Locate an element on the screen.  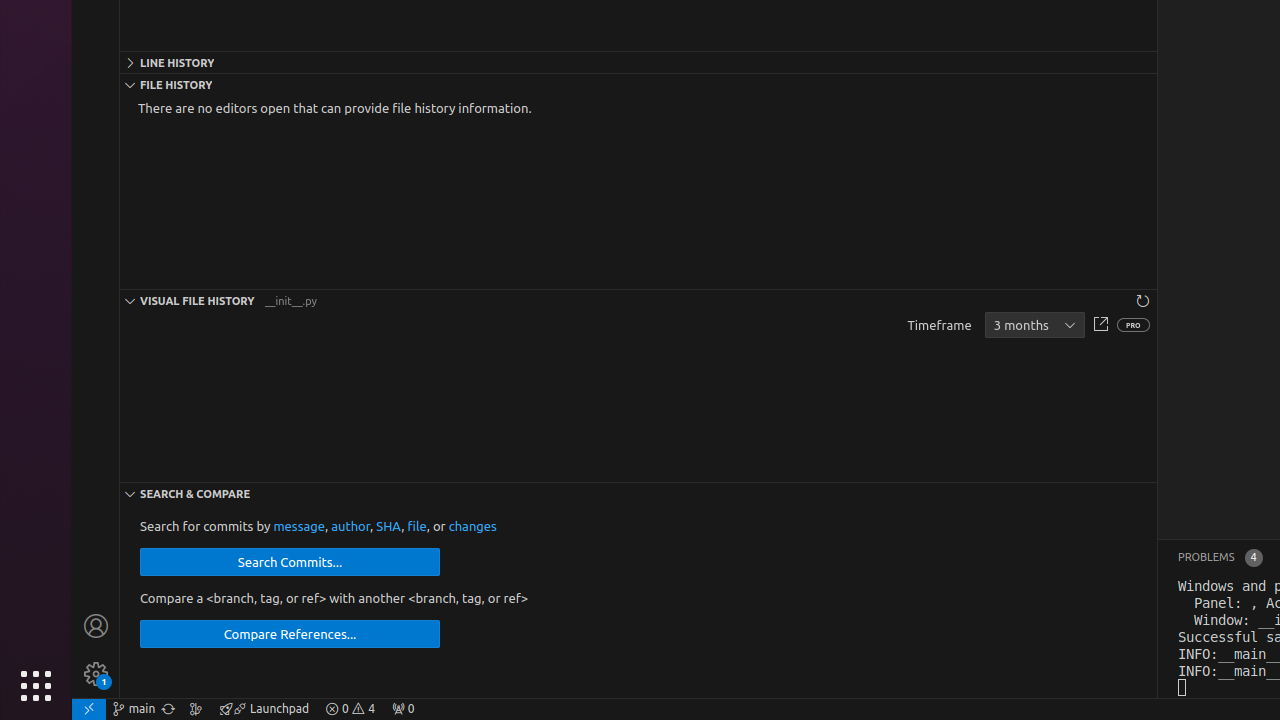
Show the GitLens Commit Graph is located at coordinates (196, 709).